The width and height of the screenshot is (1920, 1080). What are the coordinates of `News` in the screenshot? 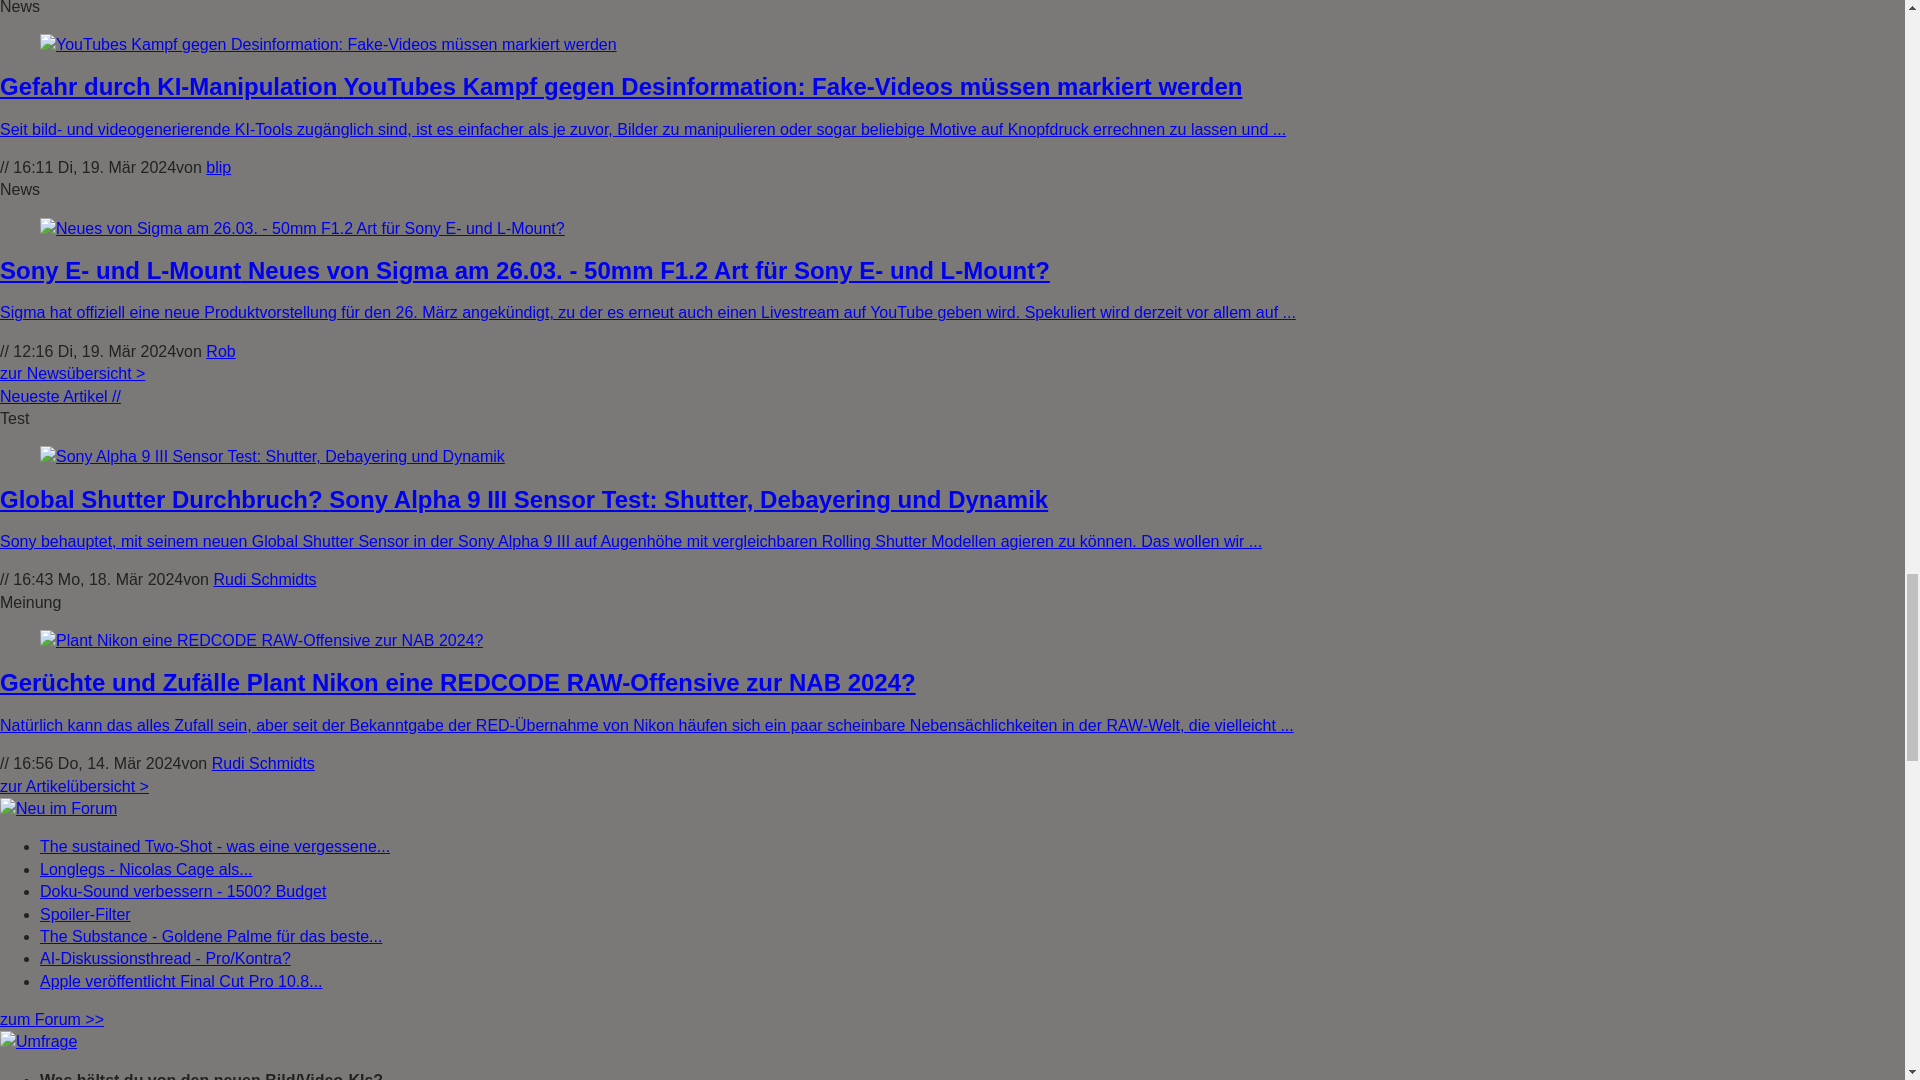 It's located at (20, 189).